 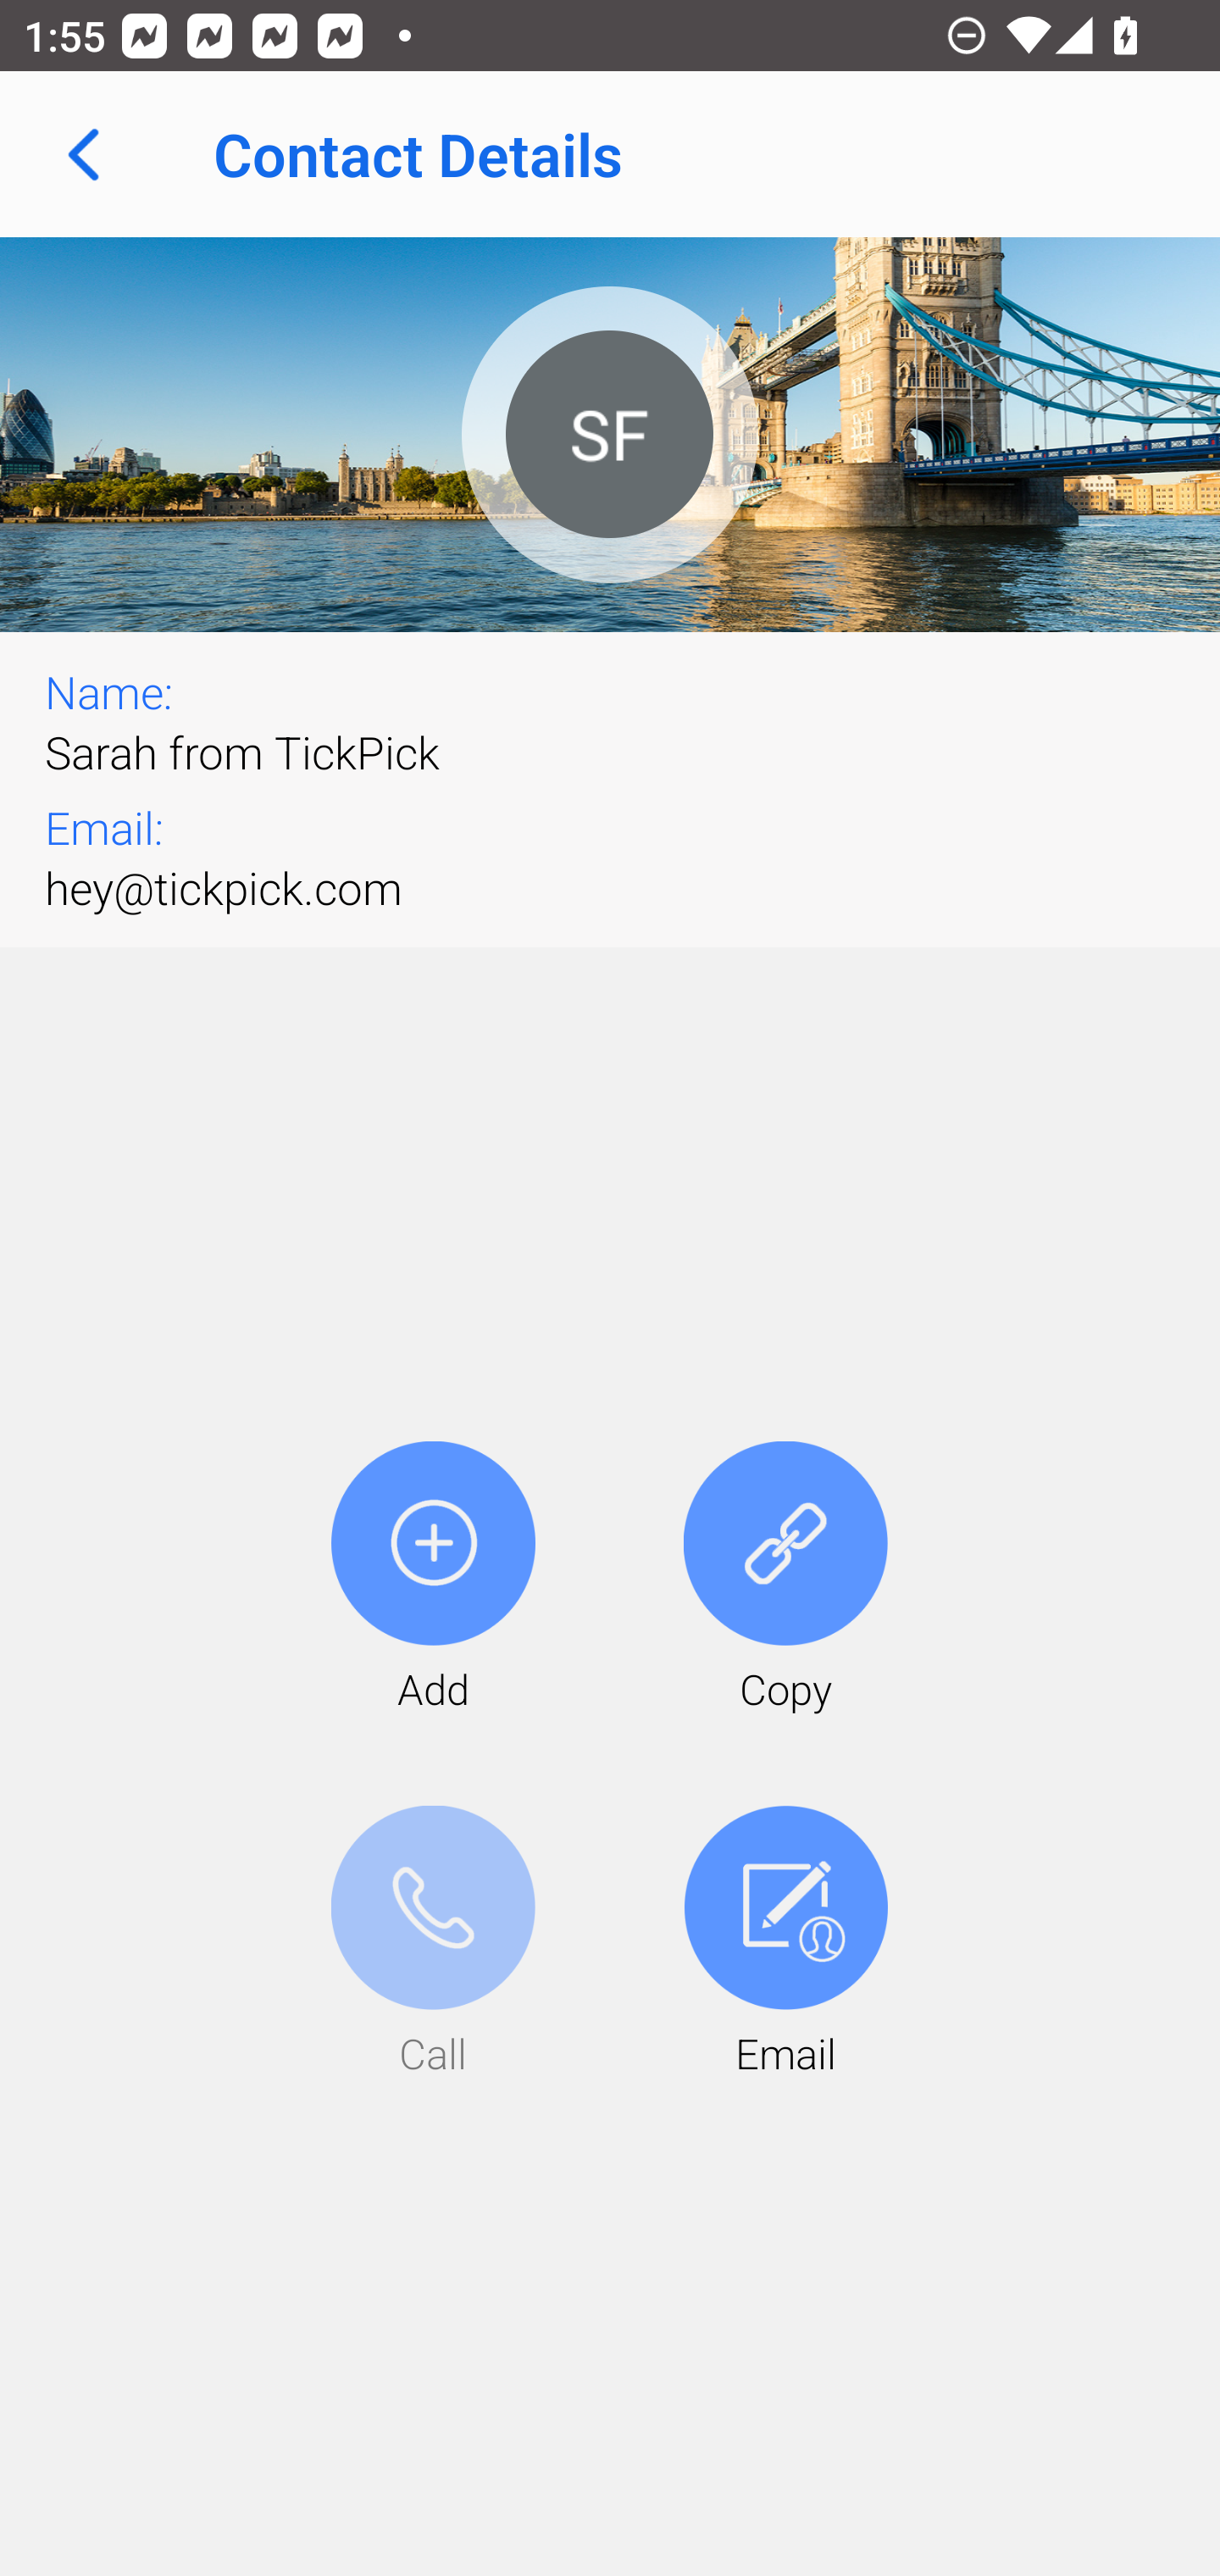 I want to click on Add, so click(x=434, y=1579).